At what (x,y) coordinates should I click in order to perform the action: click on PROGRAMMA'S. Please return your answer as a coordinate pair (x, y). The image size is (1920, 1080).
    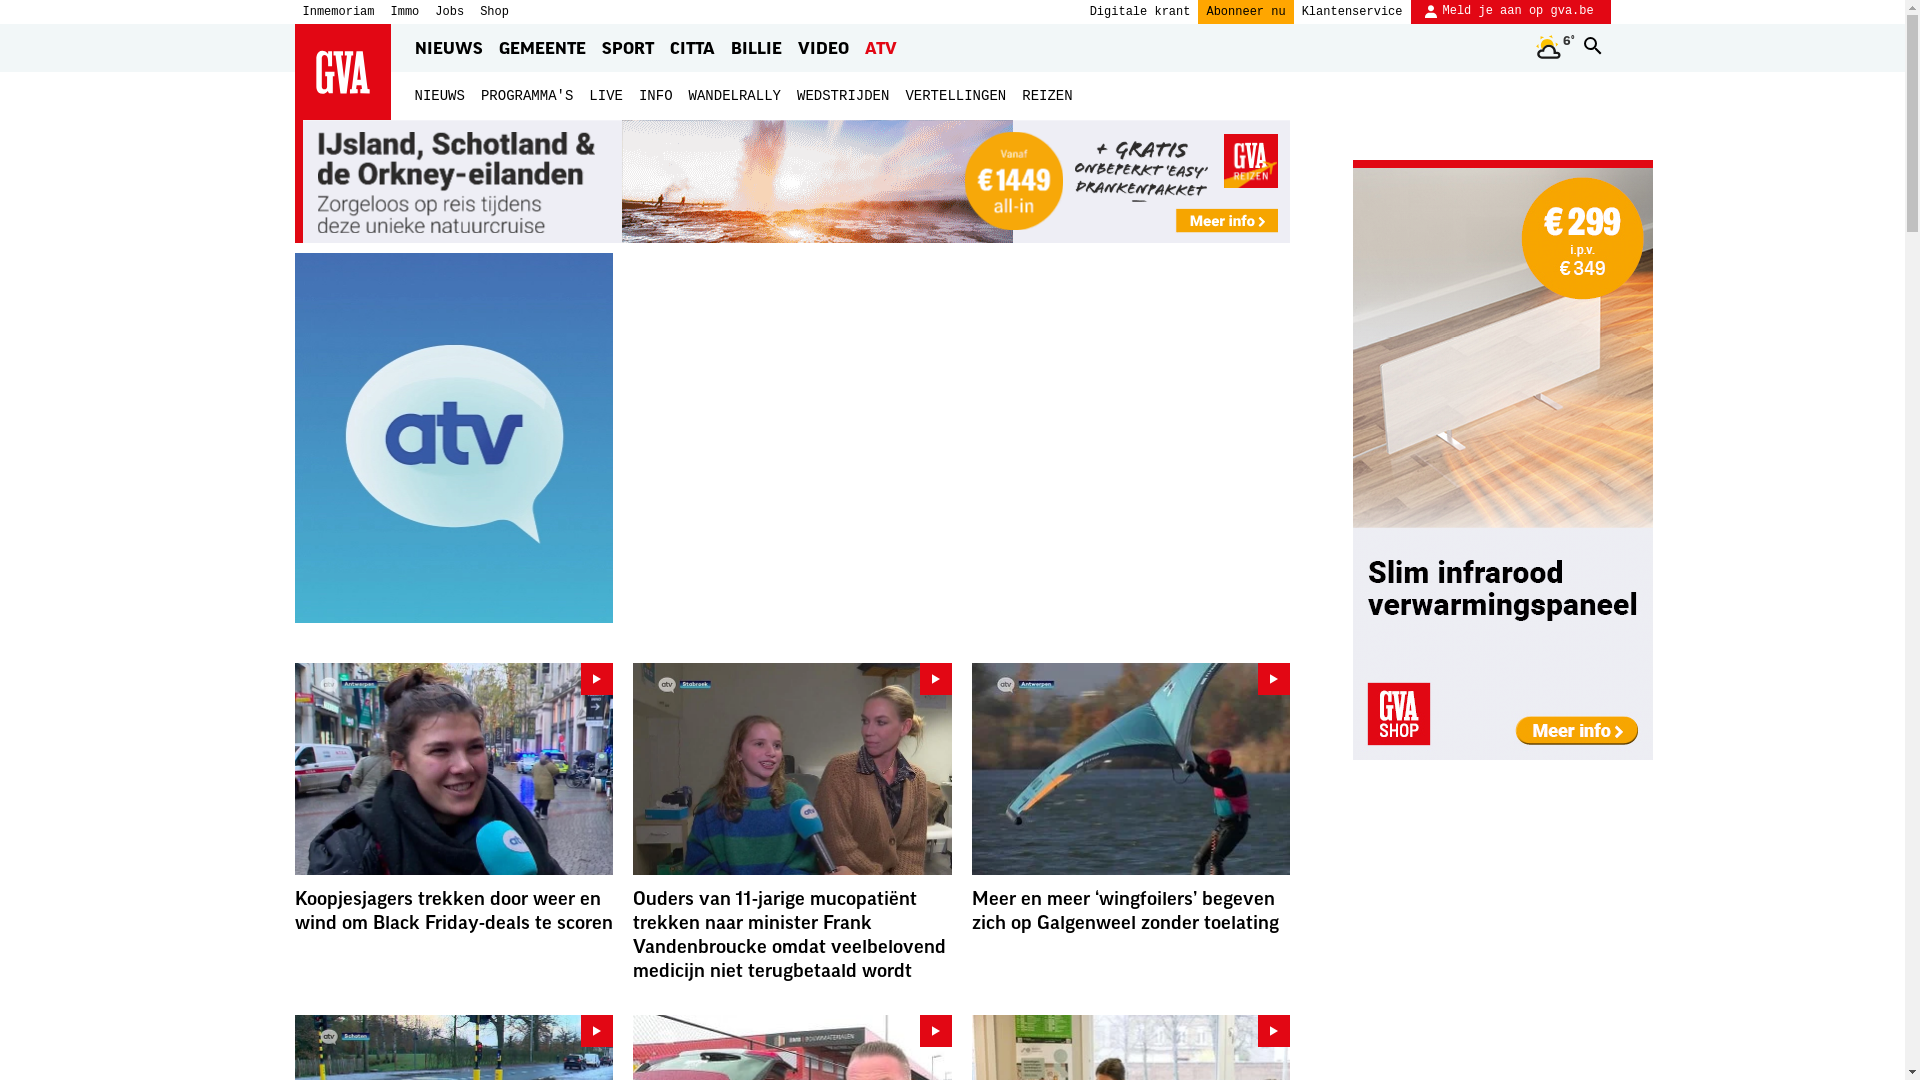
    Looking at the image, I should click on (527, 96).